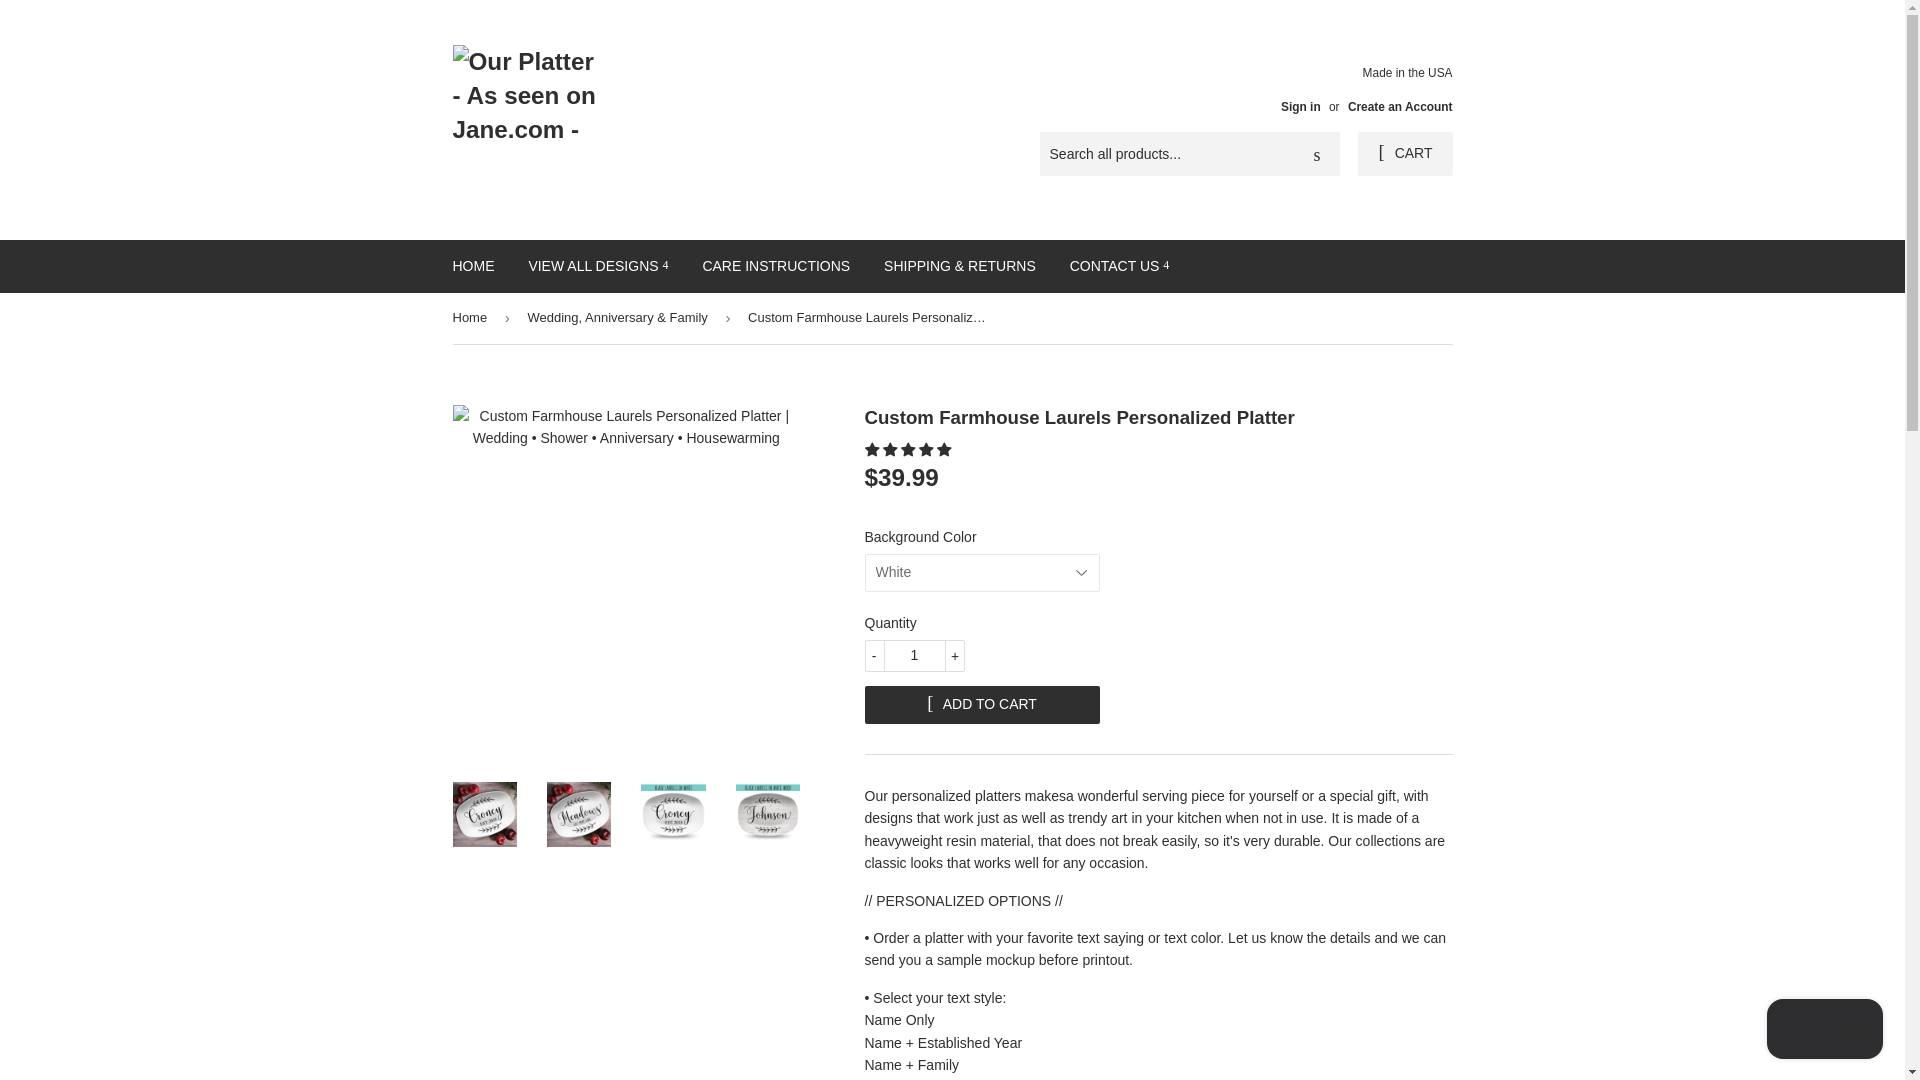 This screenshot has width=1920, height=1080. Describe the element at coordinates (1300, 107) in the screenshot. I see `Sign in` at that location.